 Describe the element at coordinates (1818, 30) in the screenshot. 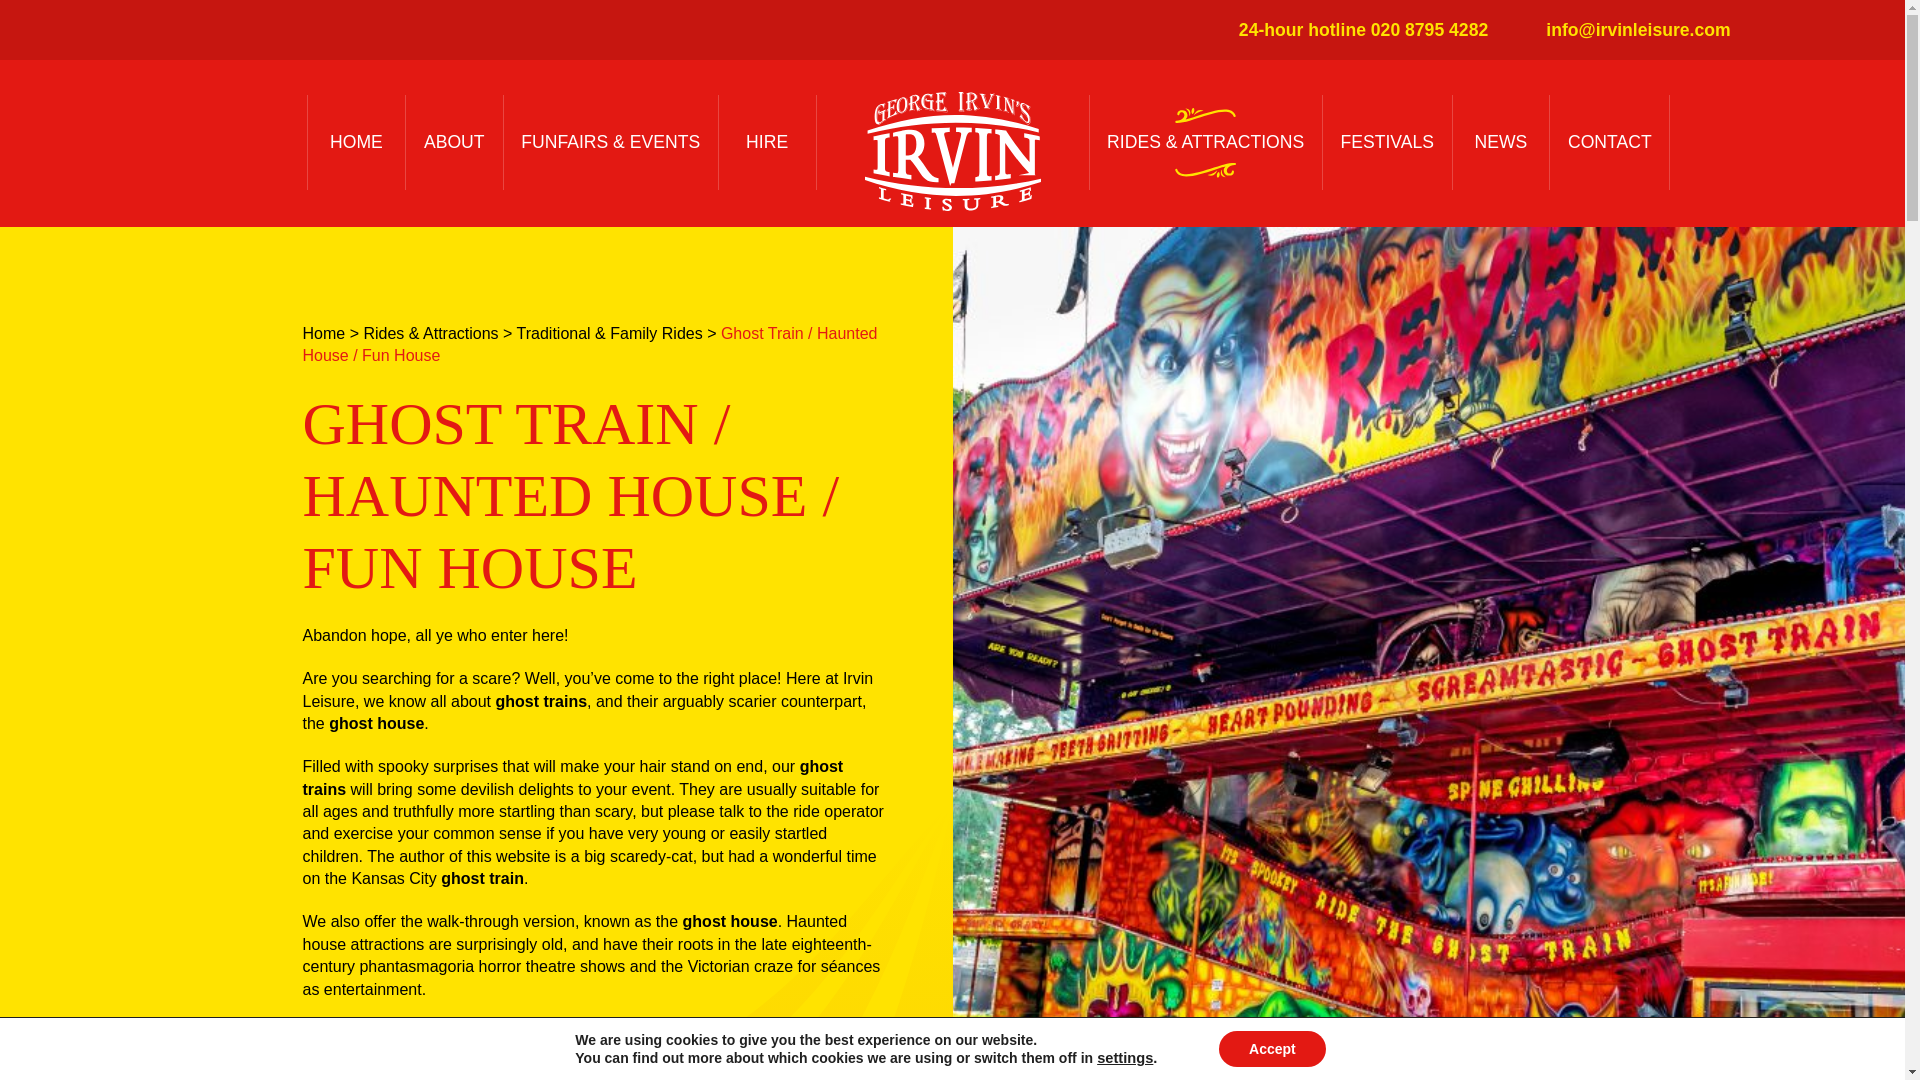

I see `Facebook` at that location.